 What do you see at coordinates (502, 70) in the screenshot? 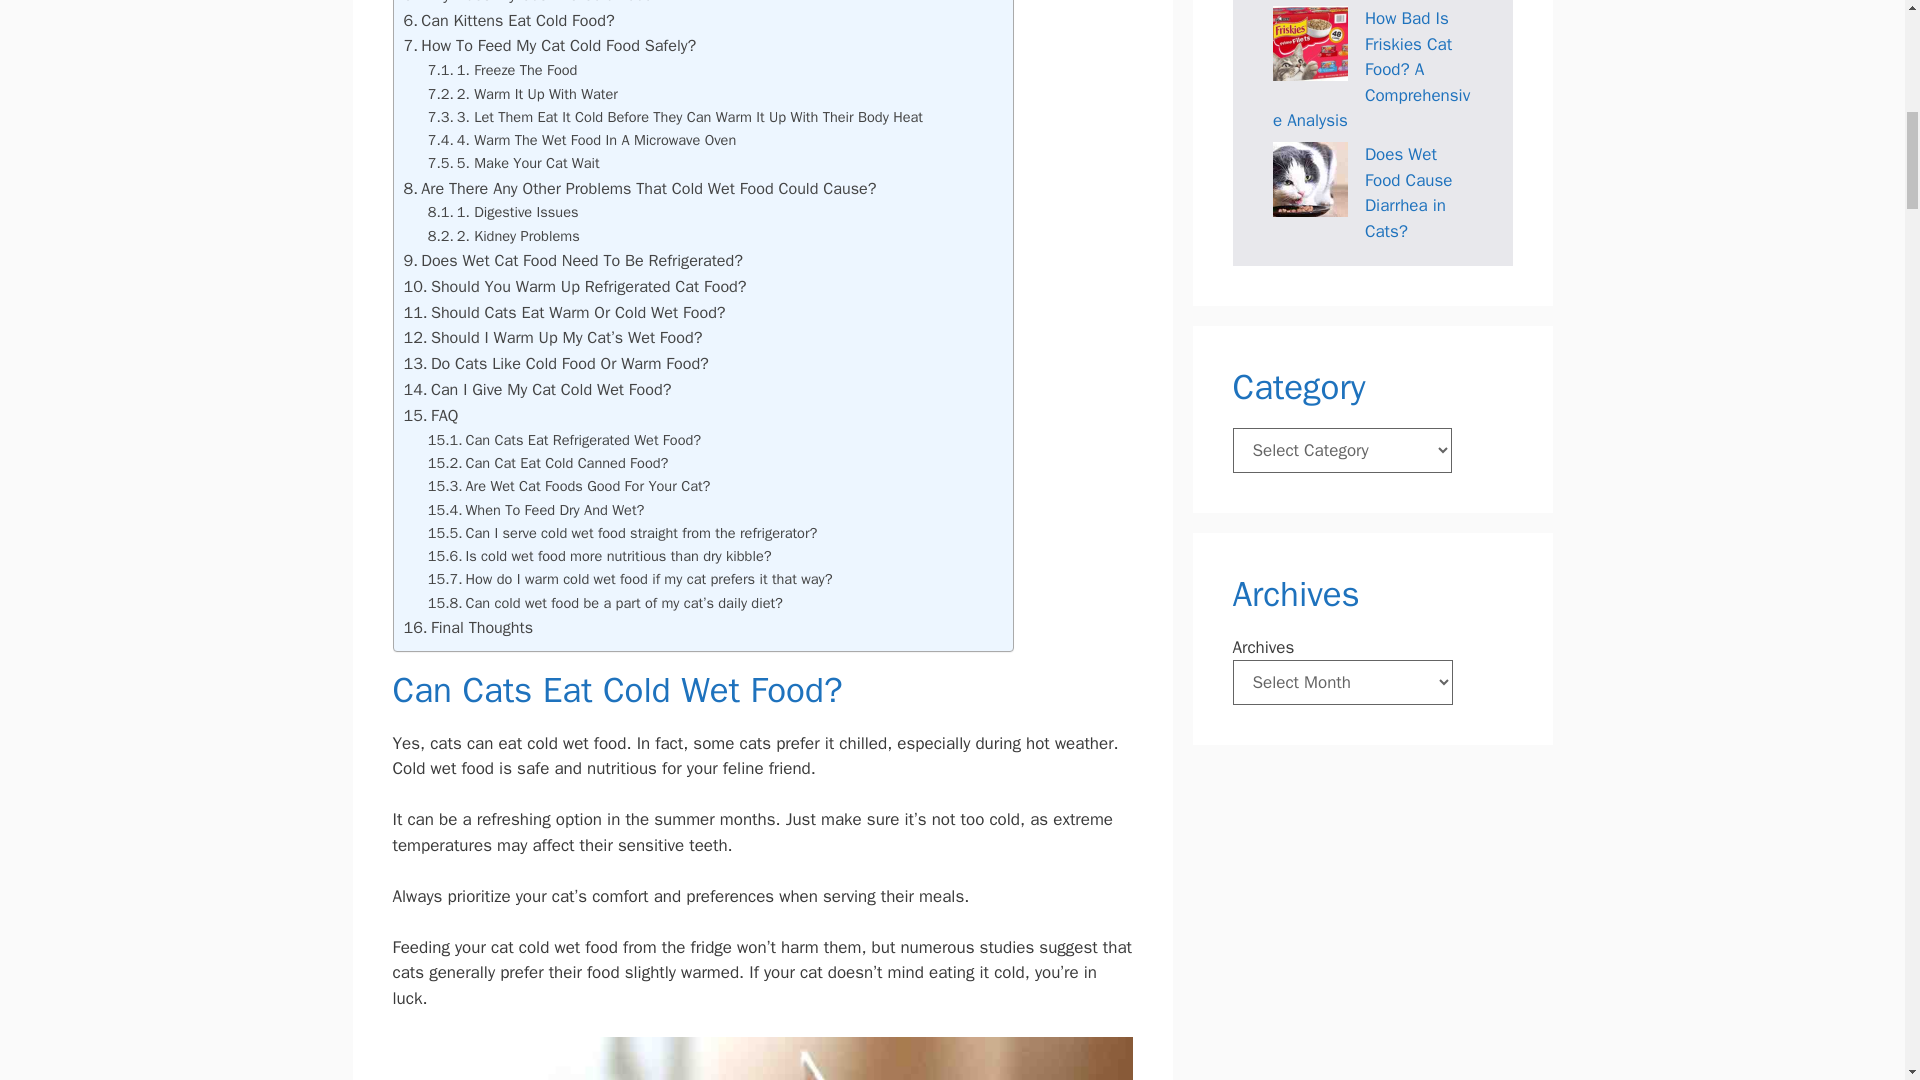
I see `1. Freeze The Food` at bounding box center [502, 70].